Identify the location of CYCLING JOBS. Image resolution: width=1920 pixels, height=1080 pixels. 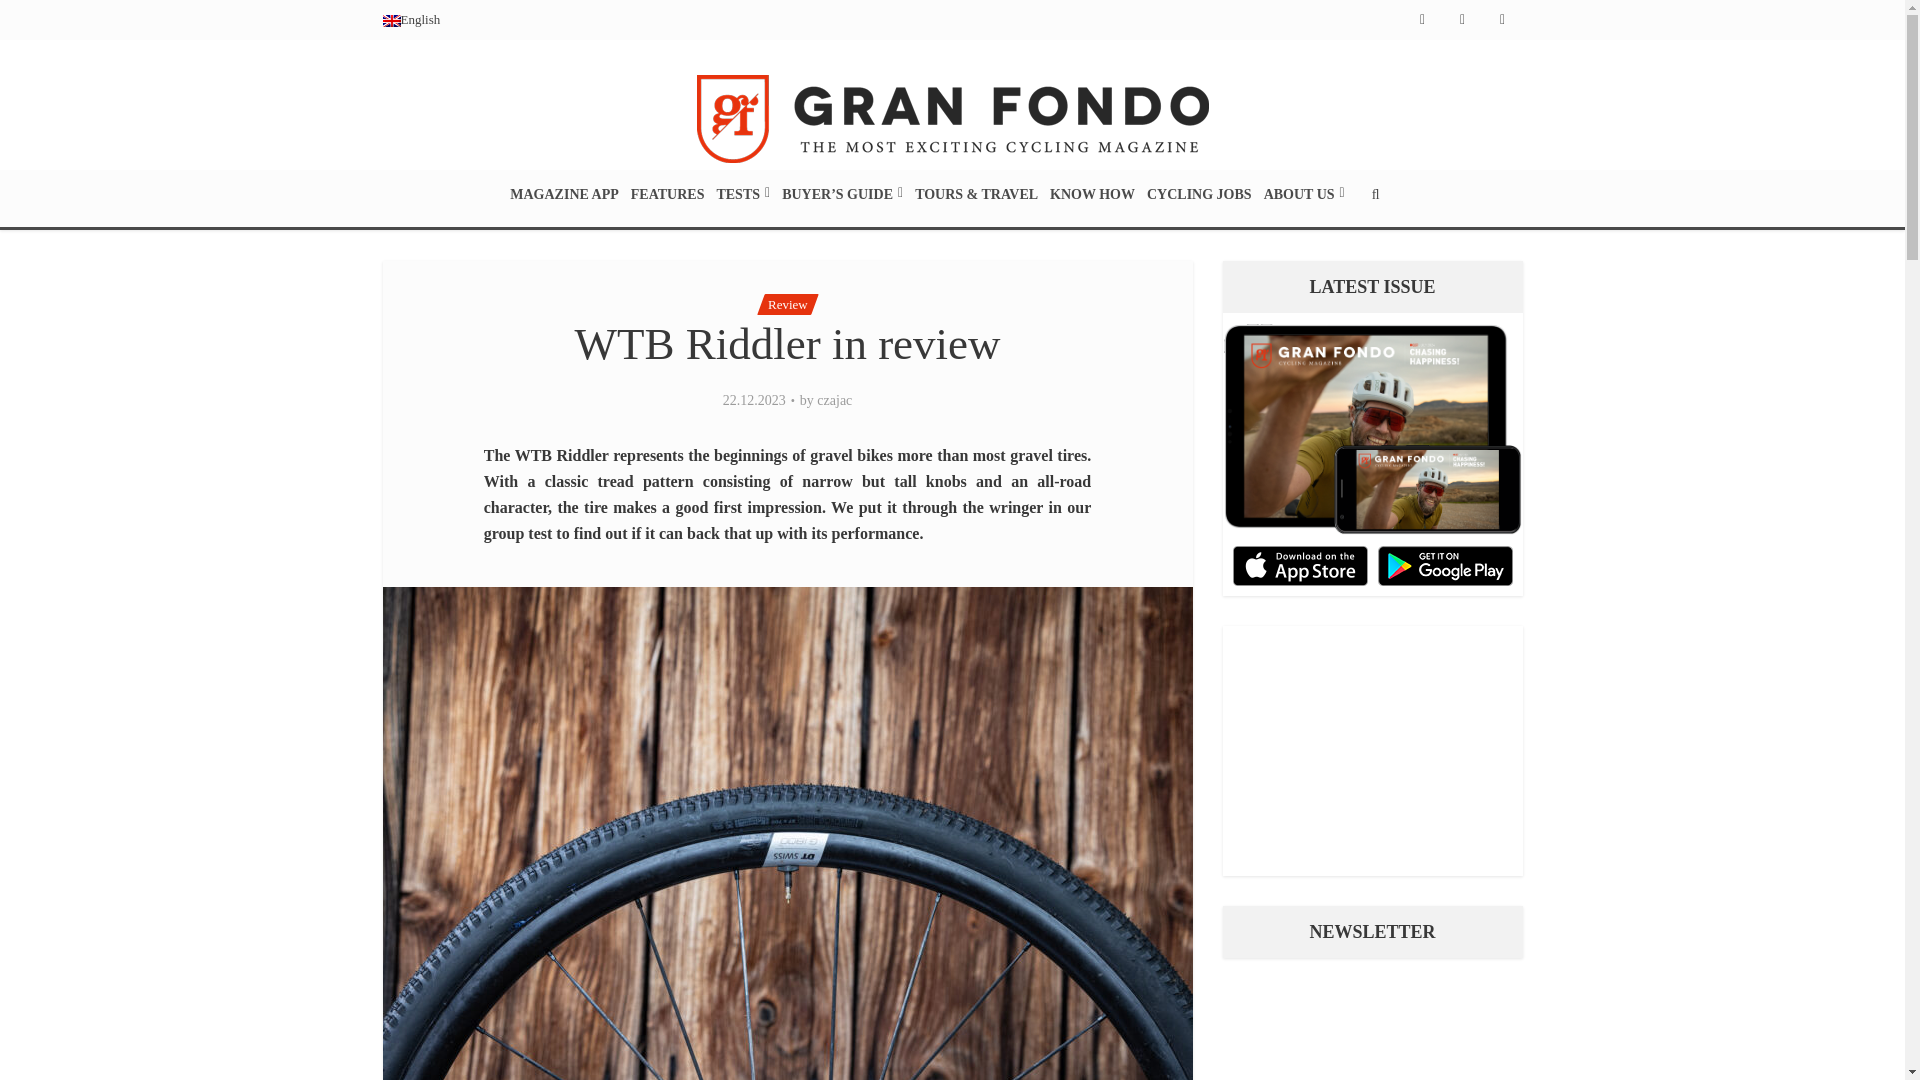
(1198, 194).